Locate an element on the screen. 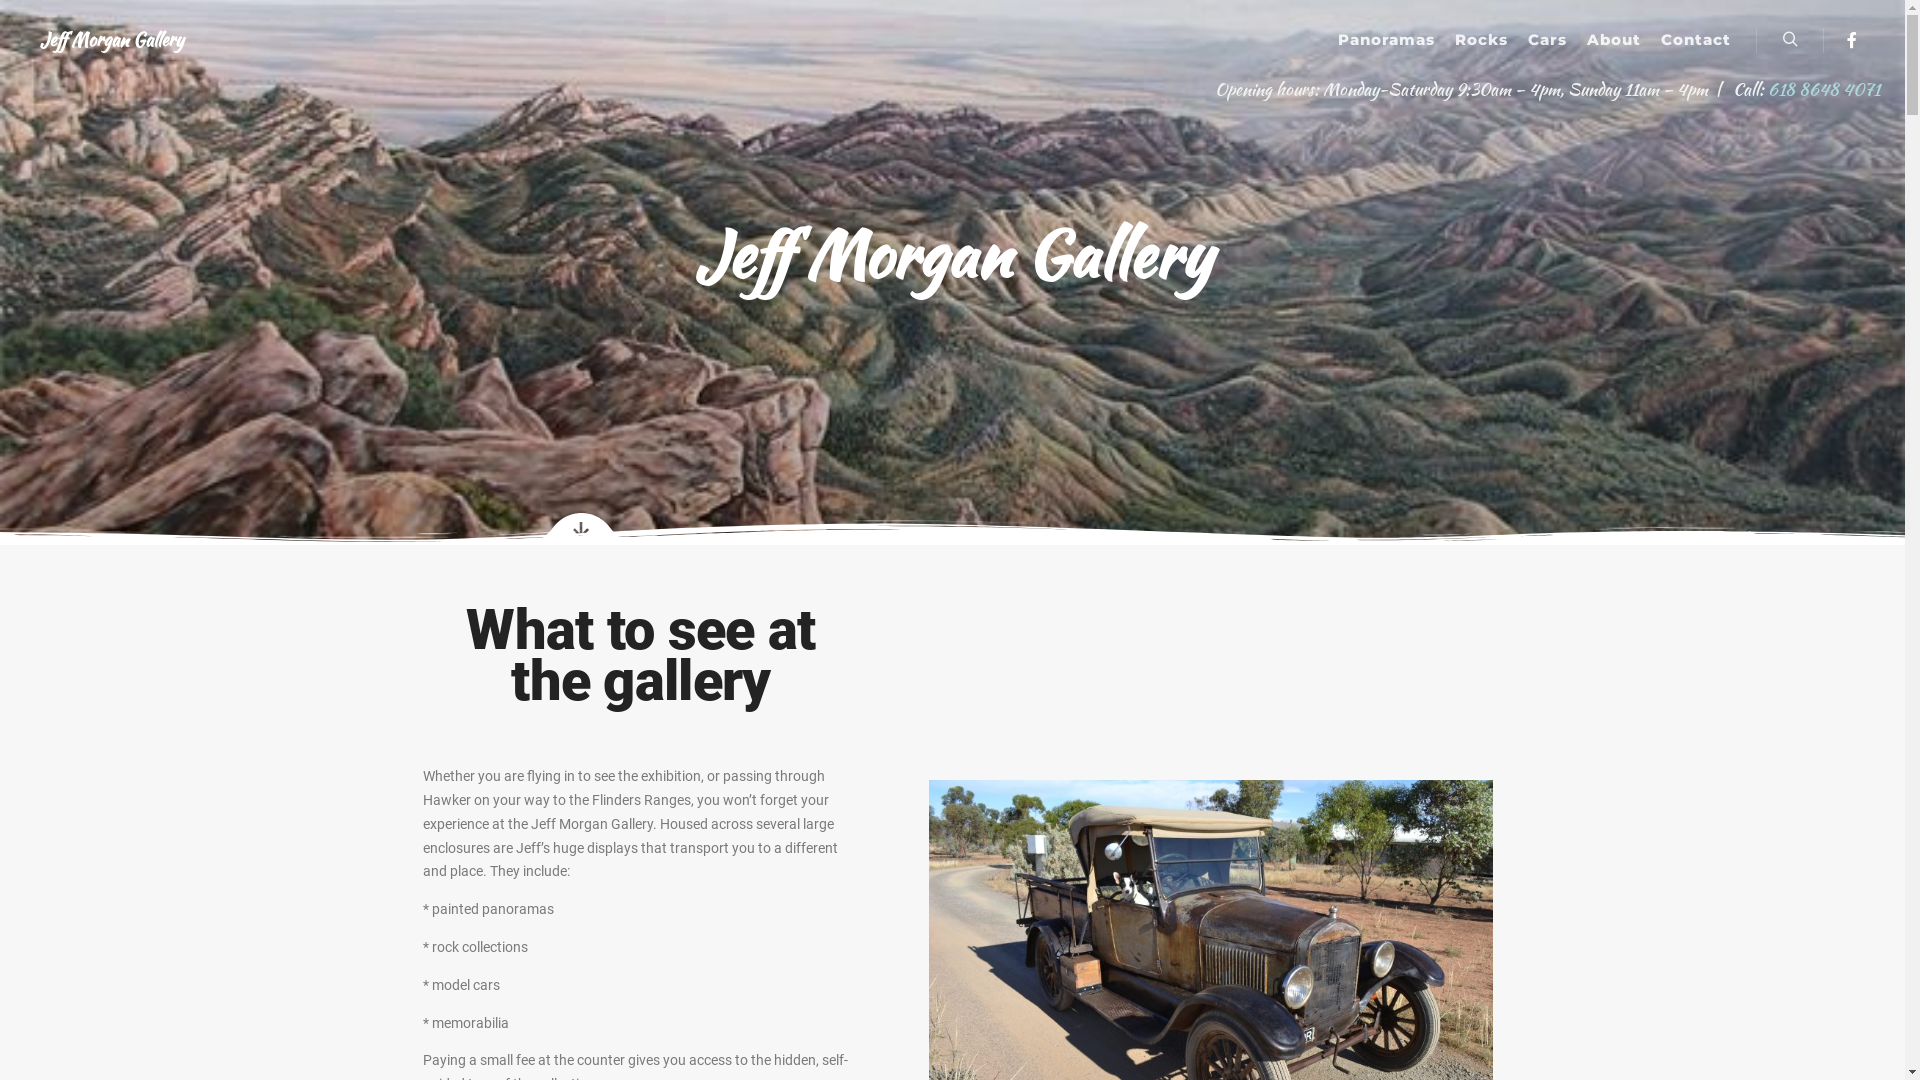  Facebook is located at coordinates (1852, 40).